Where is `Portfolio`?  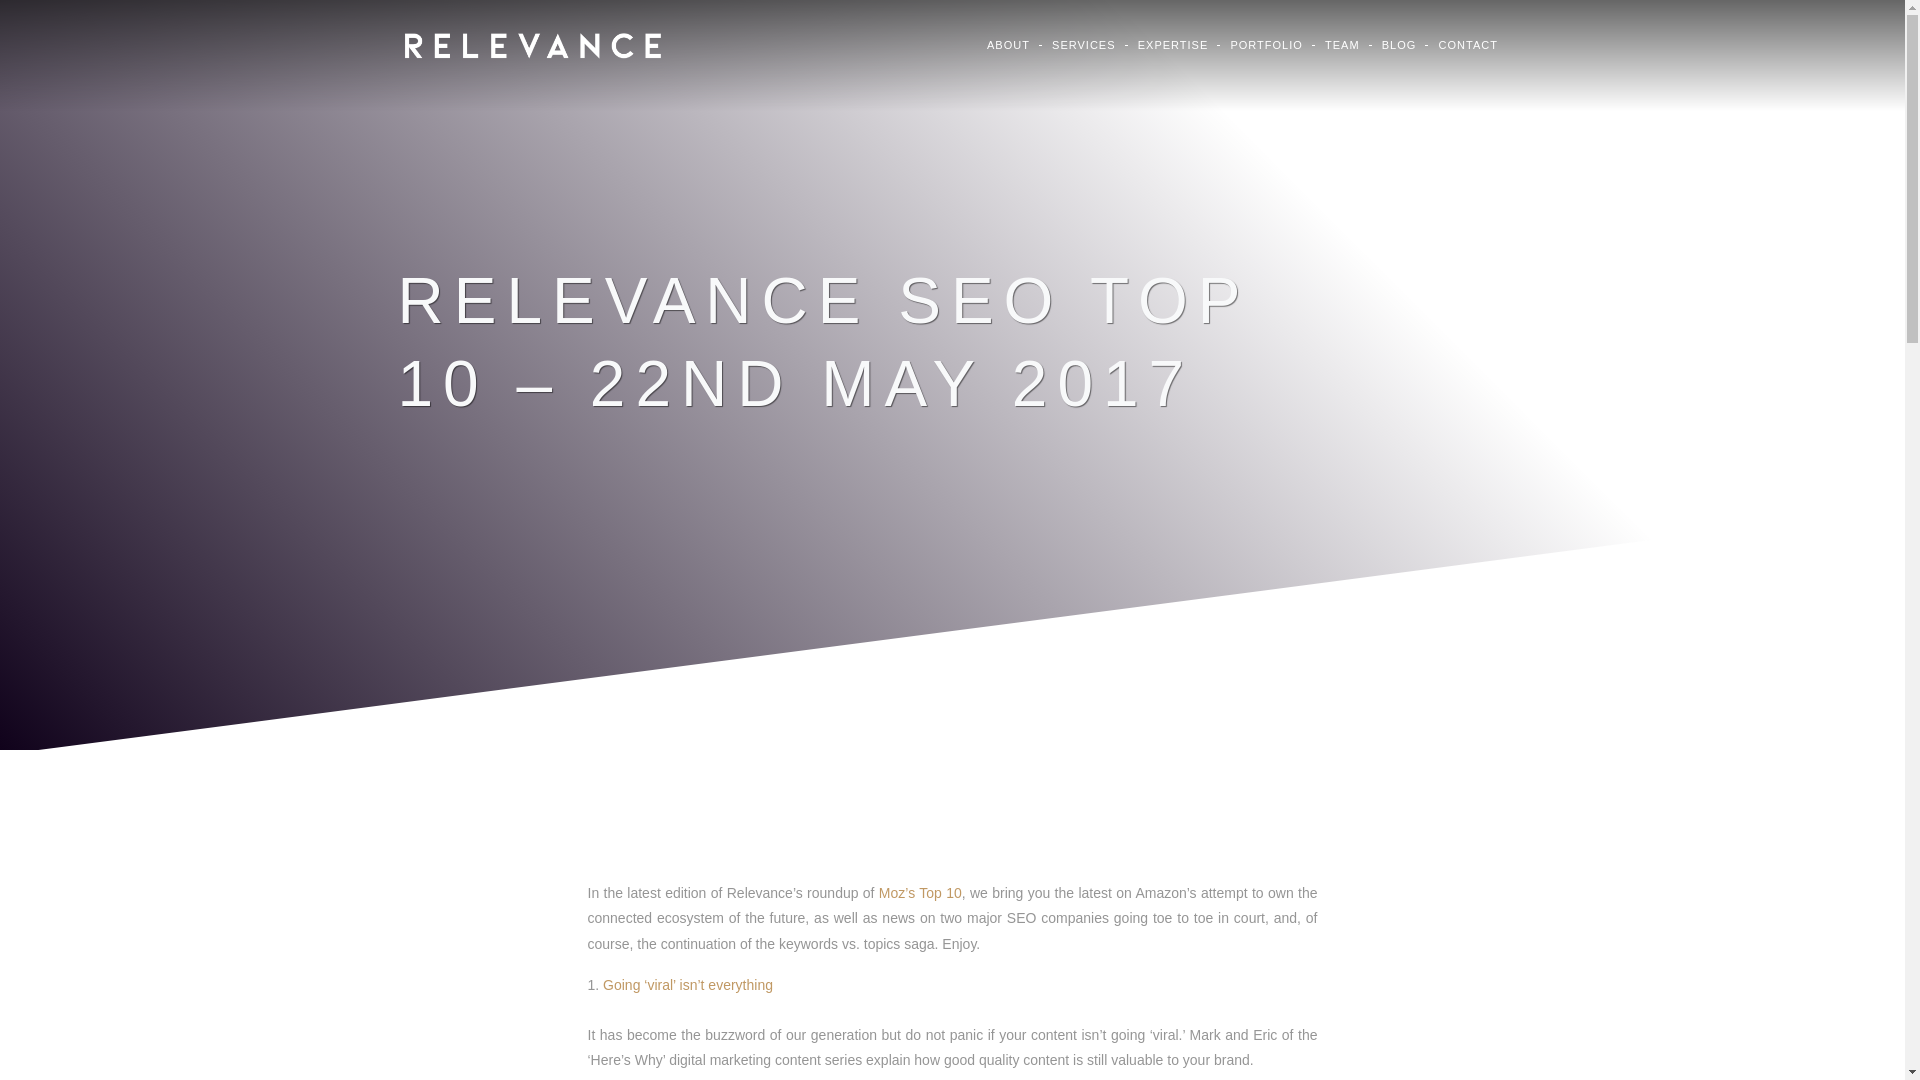 Portfolio is located at coordinates (1268, 44).